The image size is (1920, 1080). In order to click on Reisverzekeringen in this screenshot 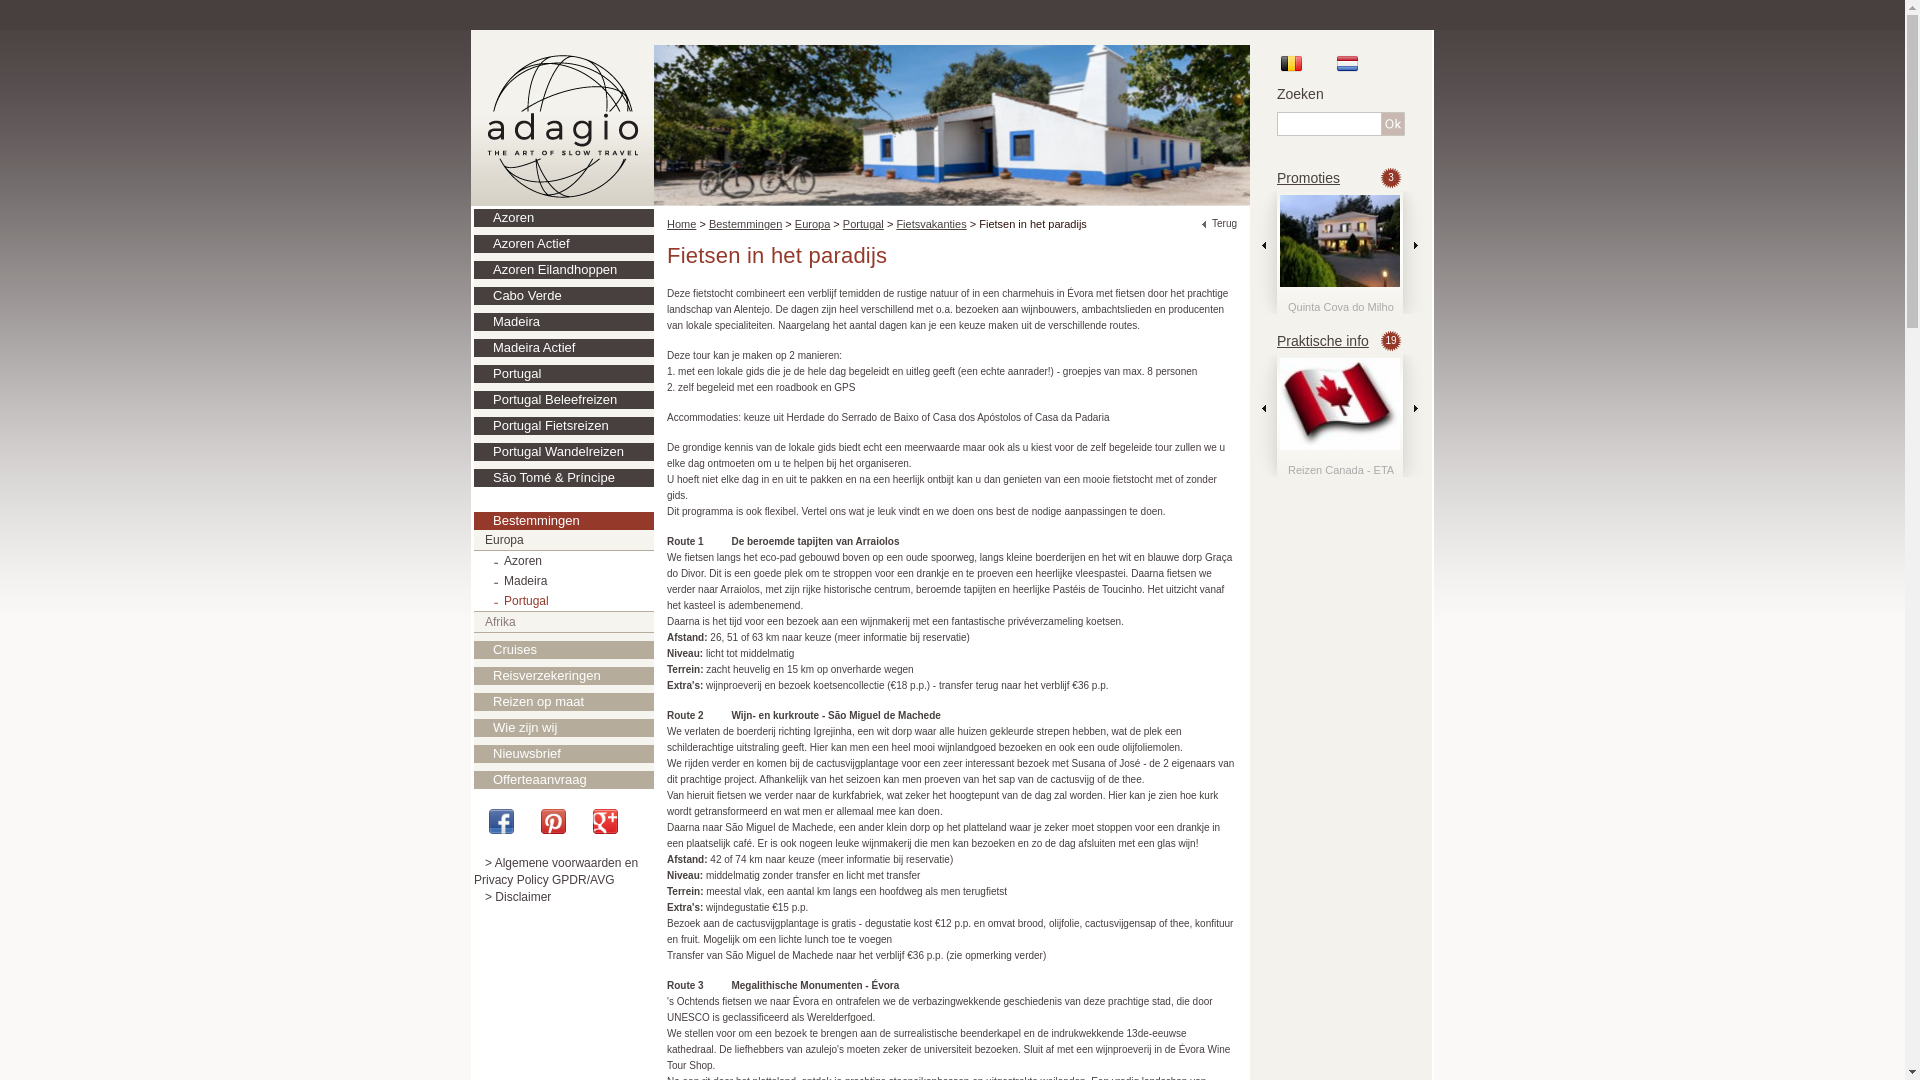, I will do `click(564, 676)`.